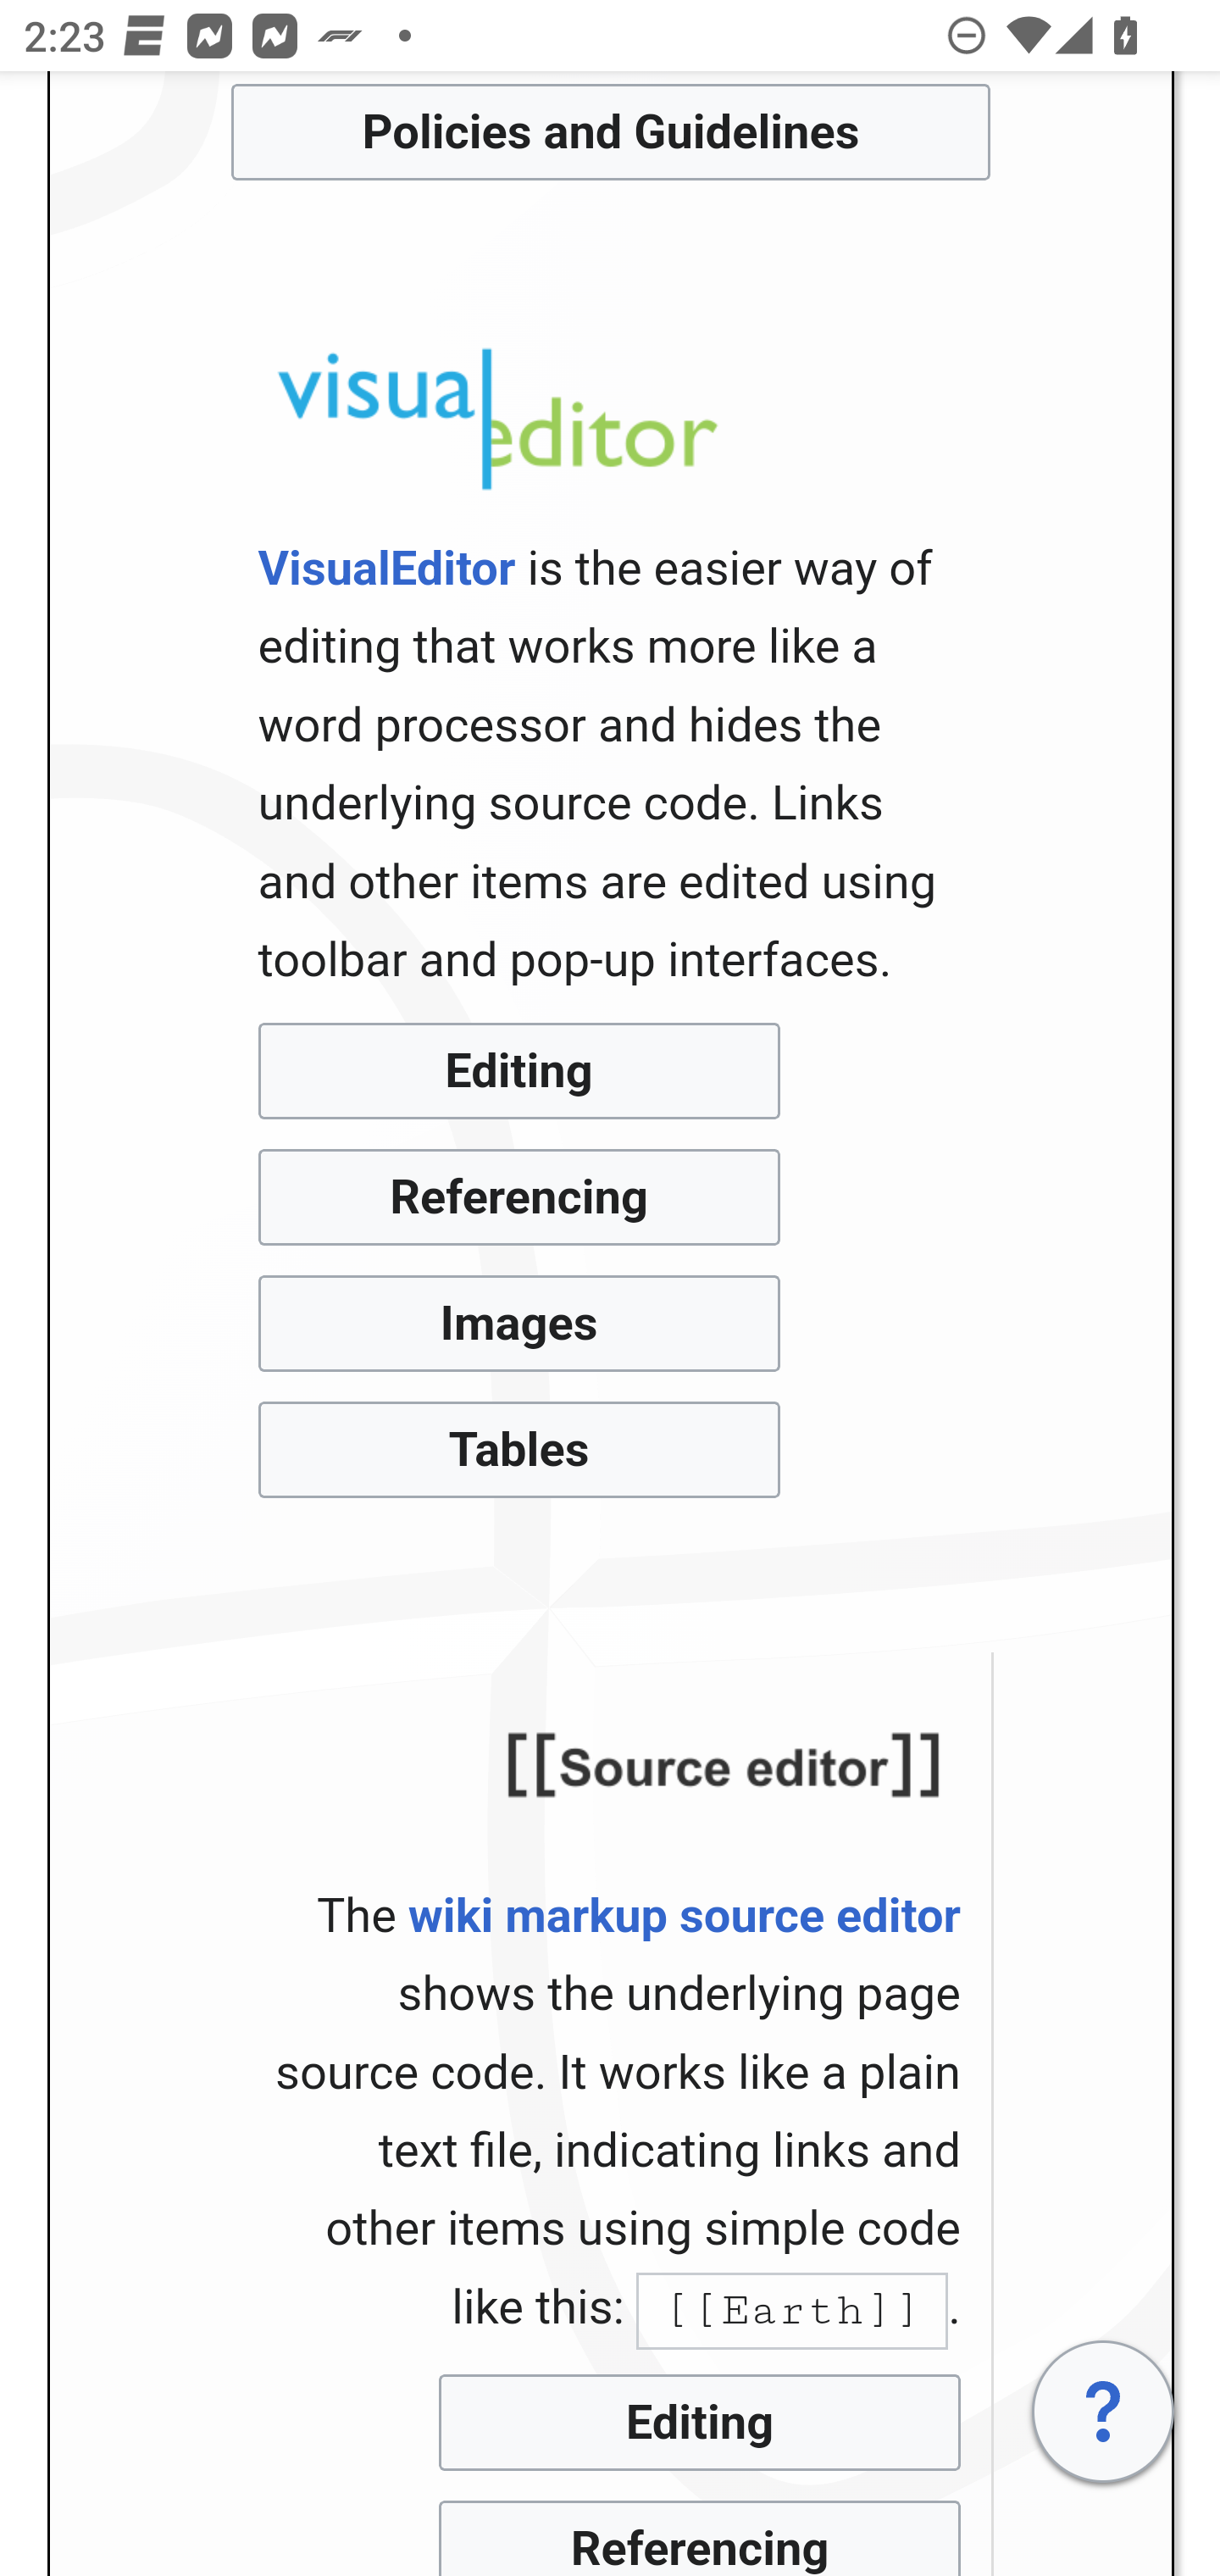 This screenshot has width=1220, height=2576. What do you see at coordinates (518, 1324) in the screenshot?
I see `Images` at bounding box center [518, 1324].